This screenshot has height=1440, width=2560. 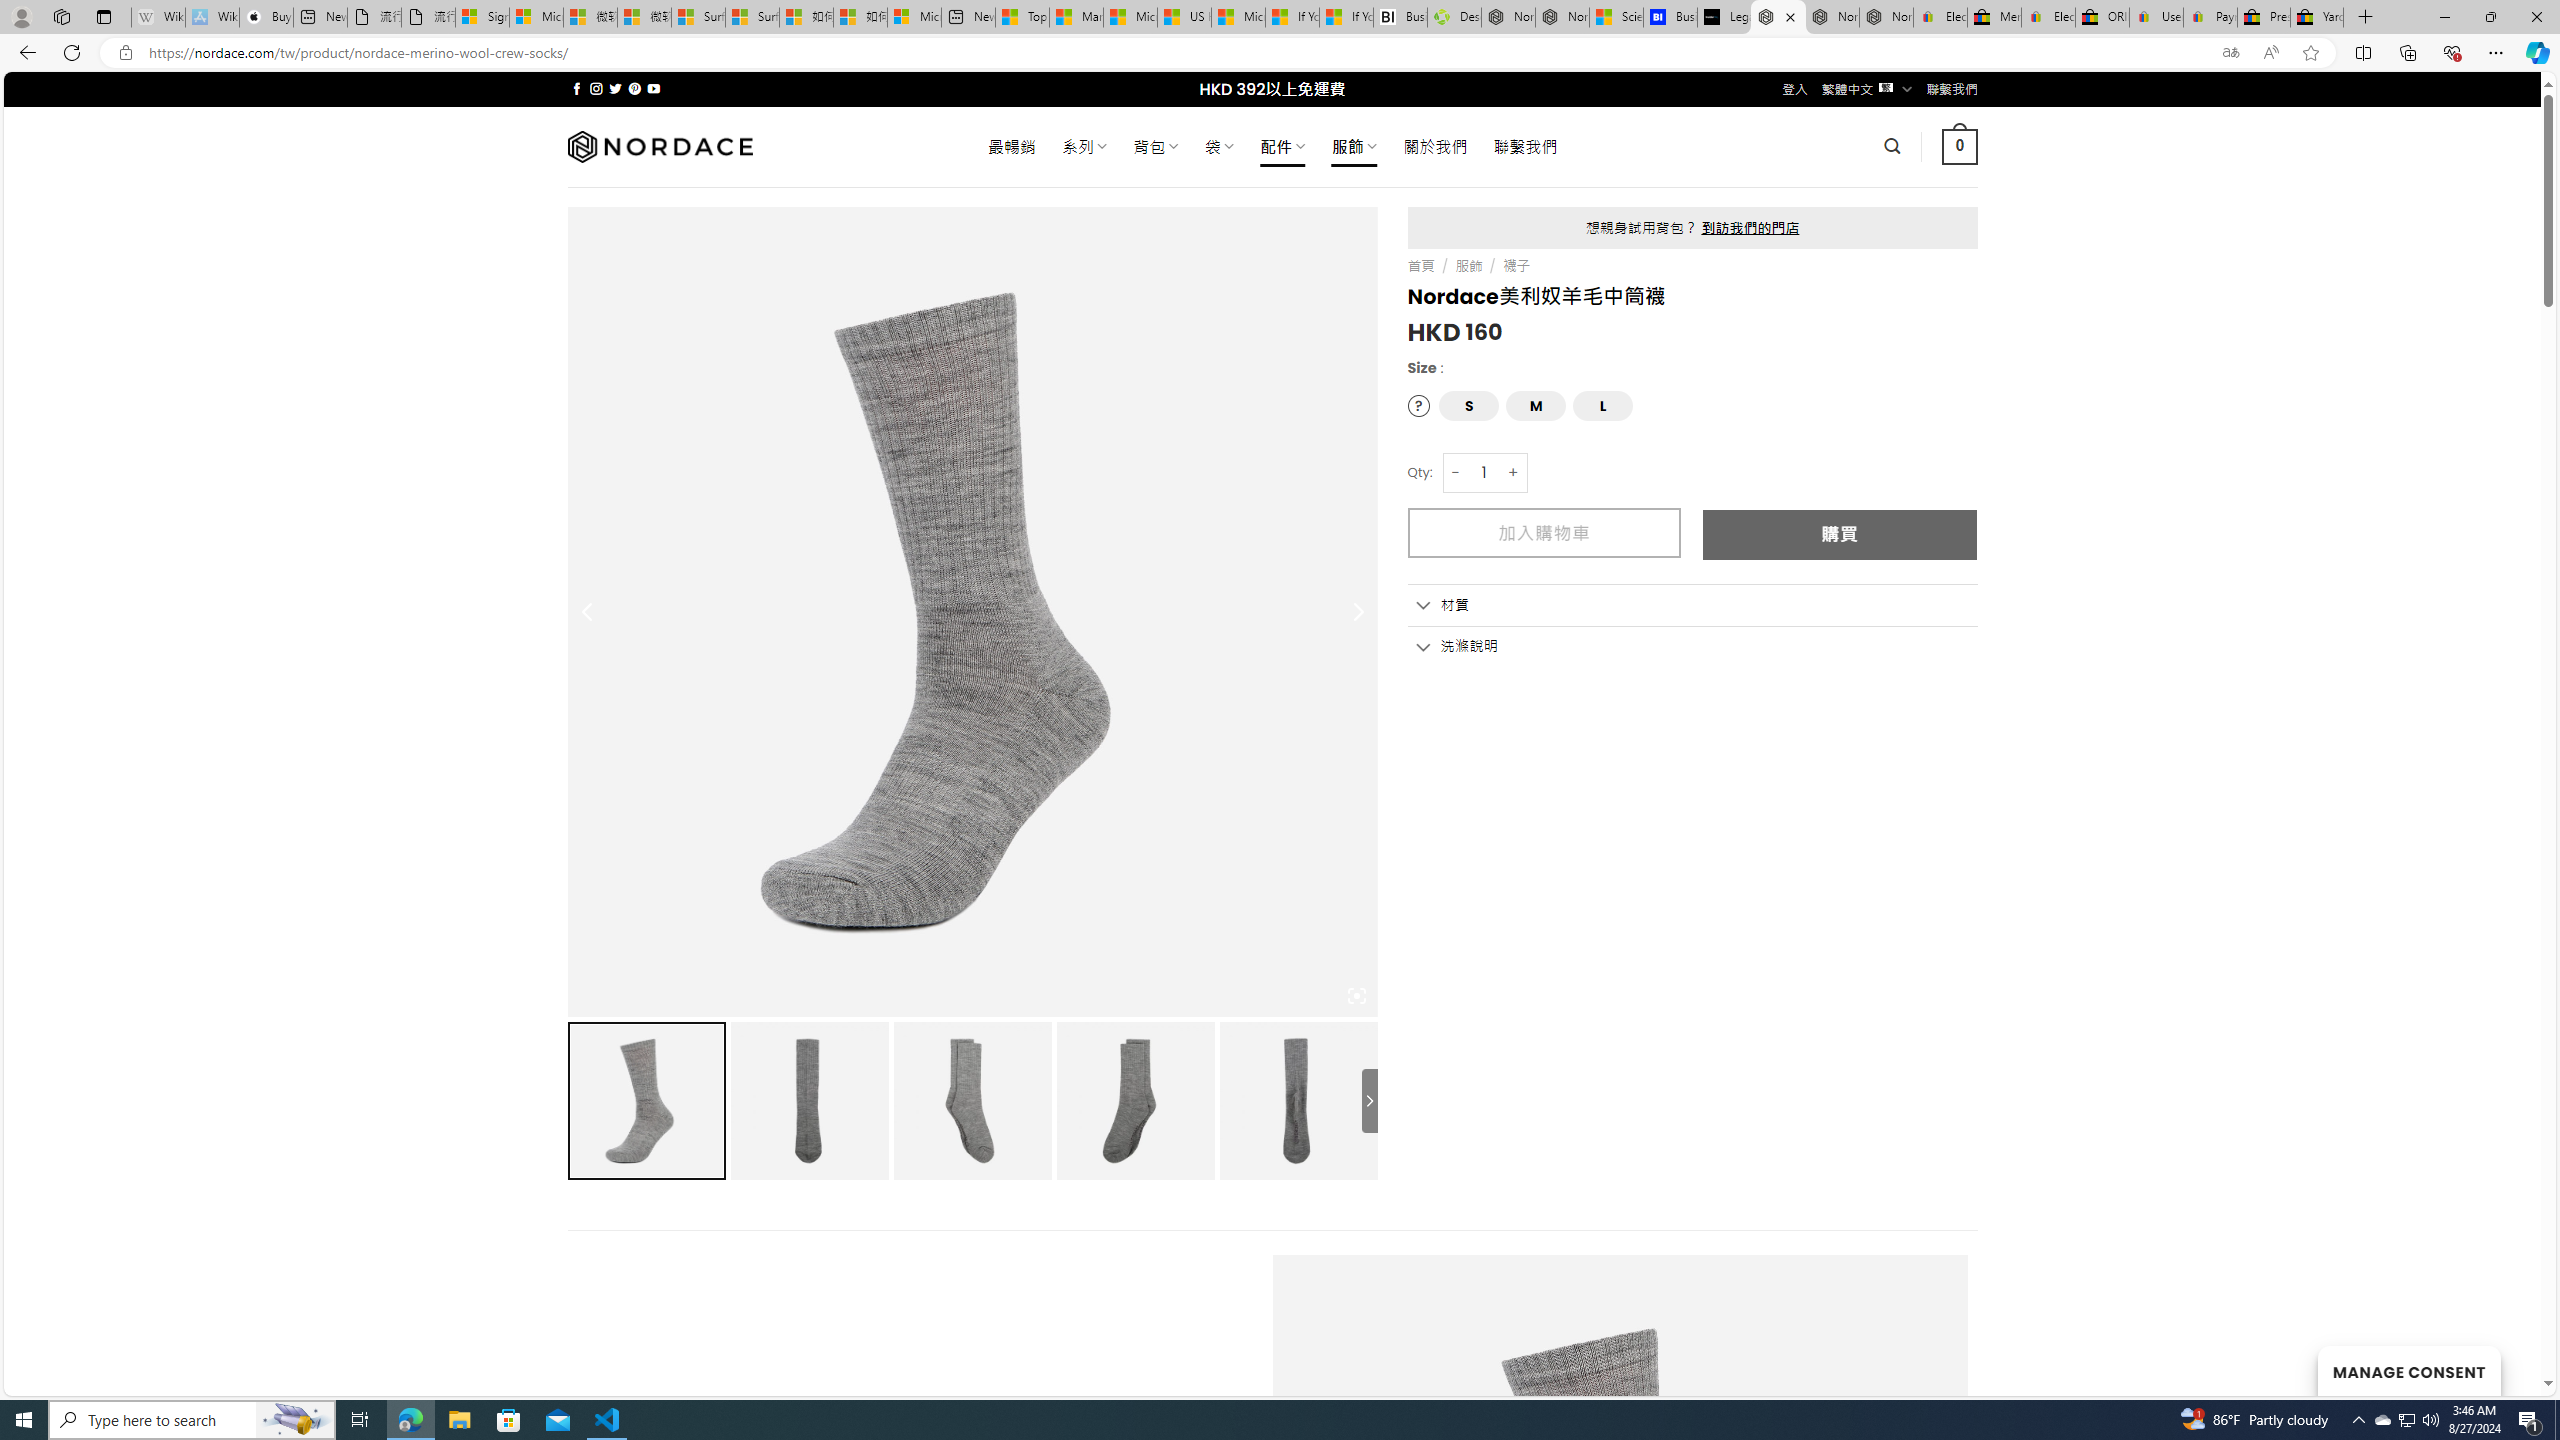 I want to click on +, so click(x=1514, y=472).